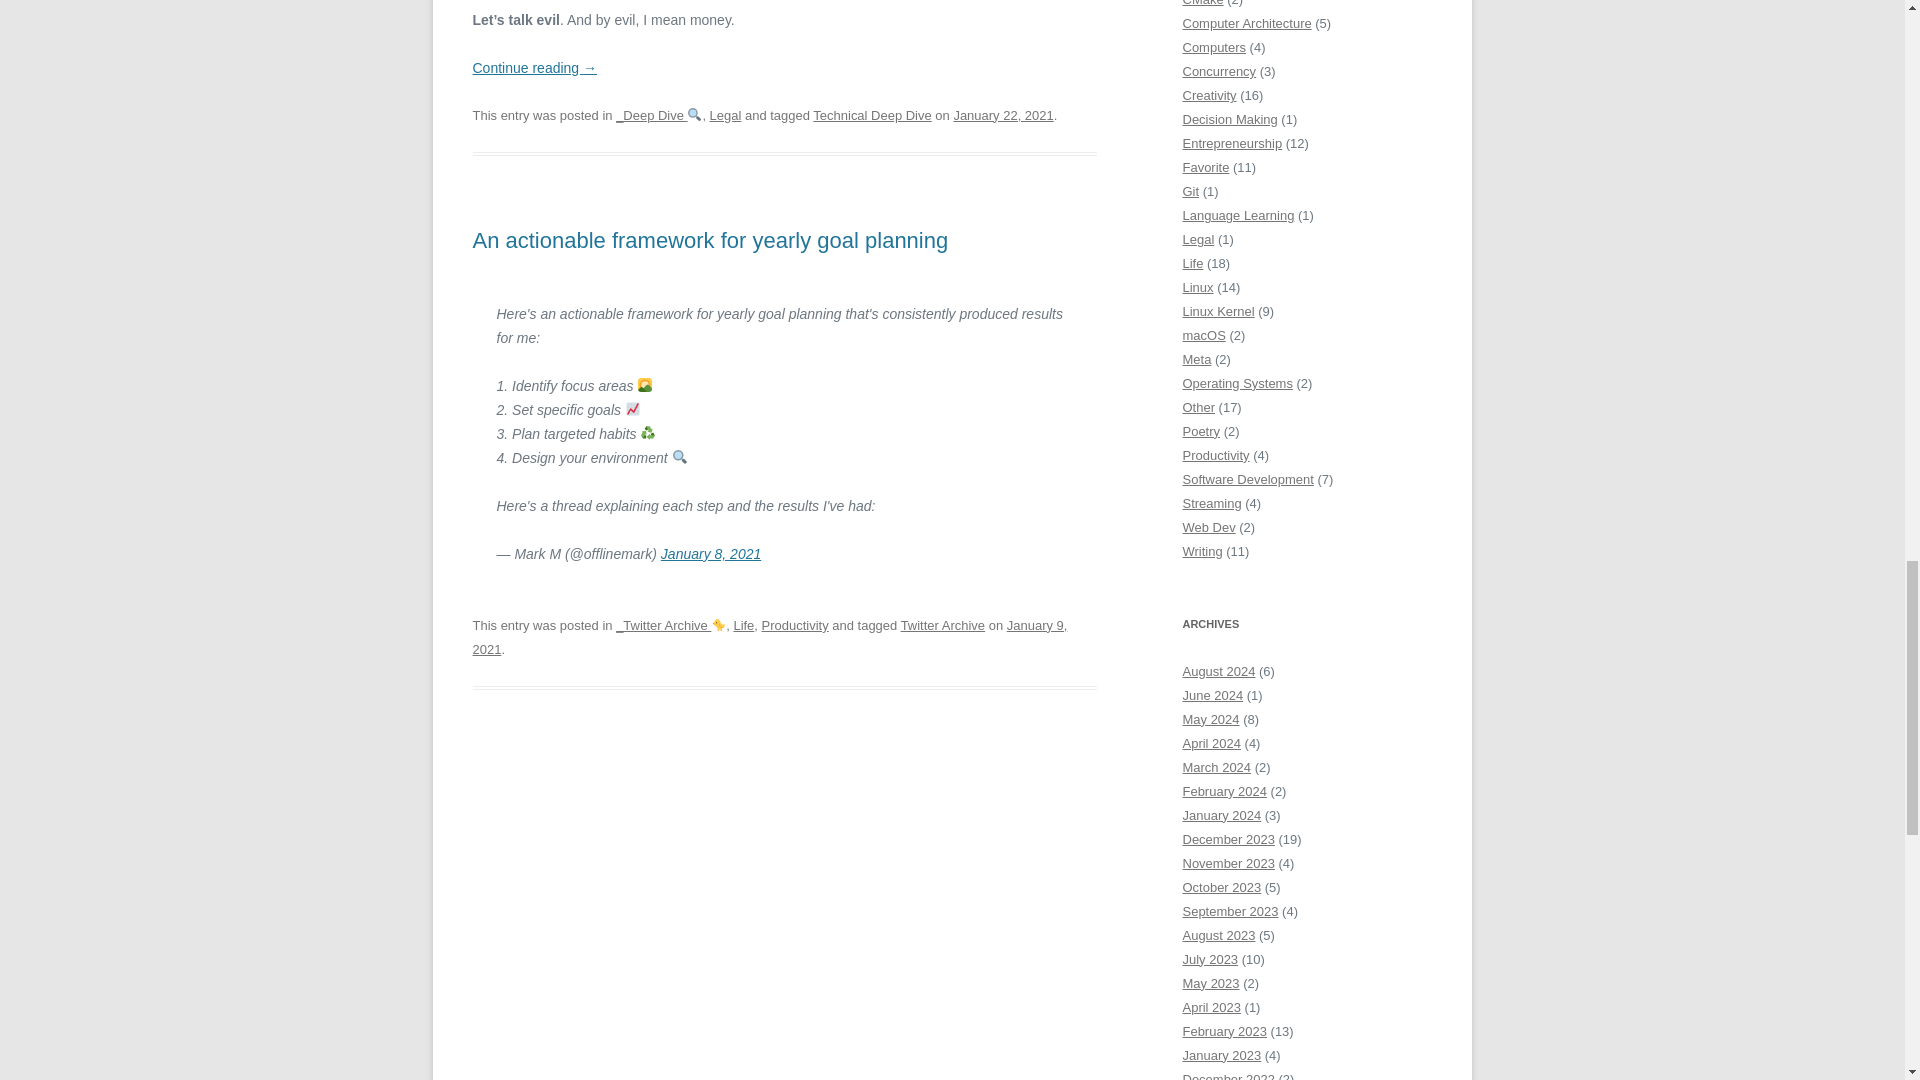 This screenshot has height=1080, width=1920. What do you see at coordinates (744, 624) in the screenshot?
I see `Life` at bounding box center [744, 624].